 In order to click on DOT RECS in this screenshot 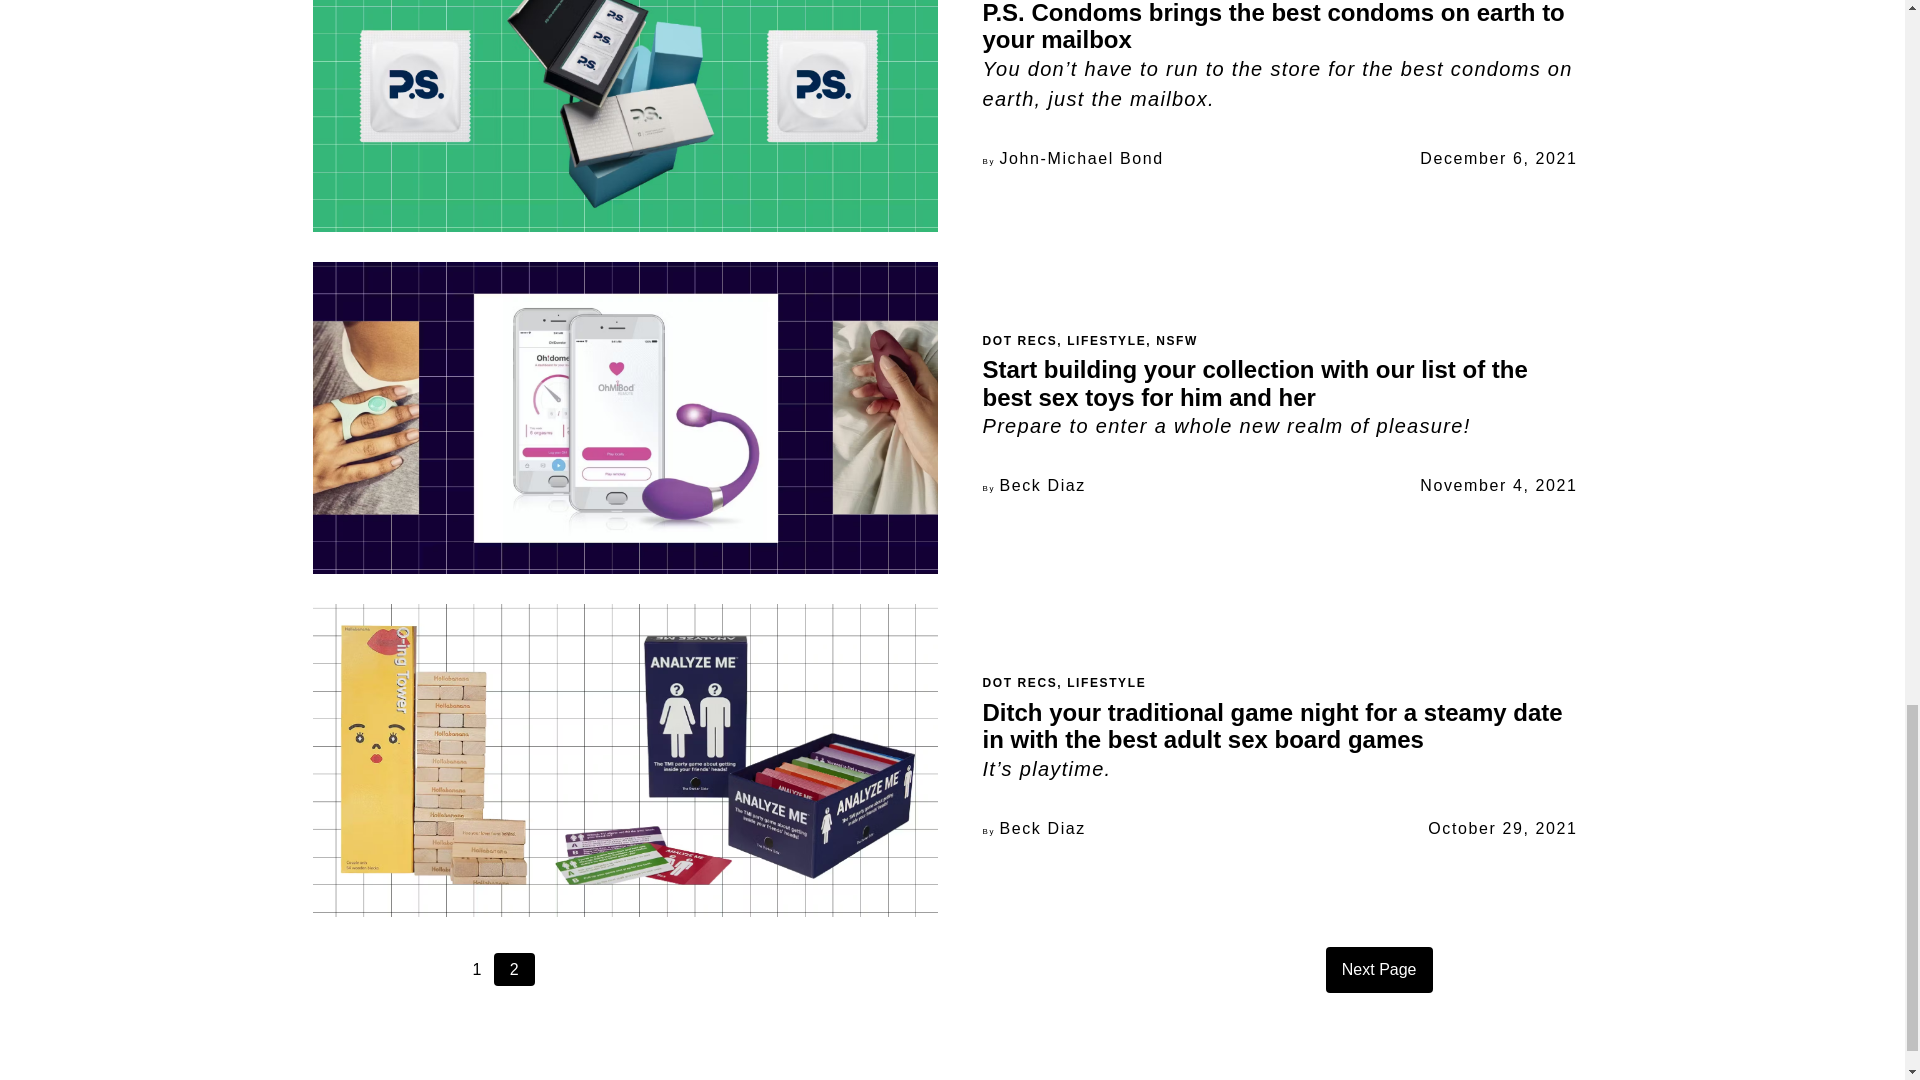, I will do `click(1019, 683)`.